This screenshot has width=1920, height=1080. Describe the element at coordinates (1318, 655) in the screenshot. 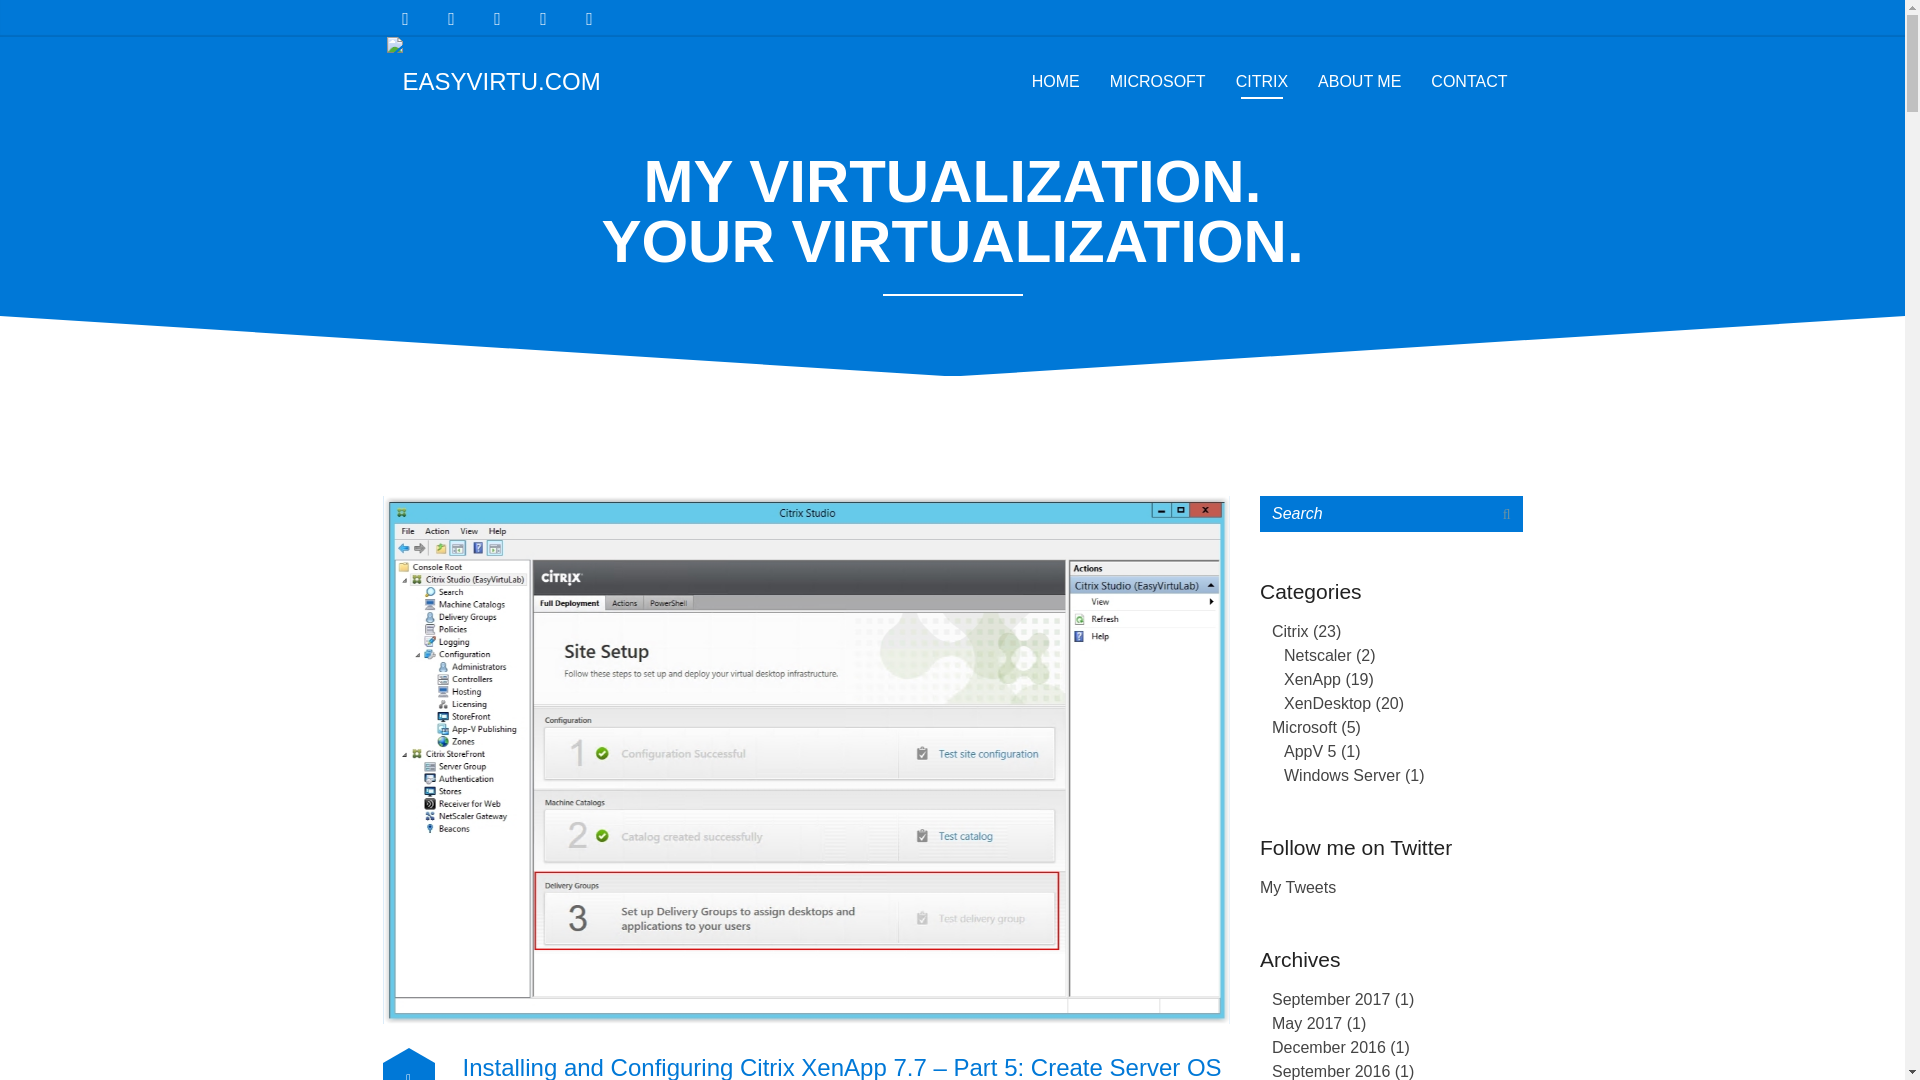

I see `Netscaler` at that location.